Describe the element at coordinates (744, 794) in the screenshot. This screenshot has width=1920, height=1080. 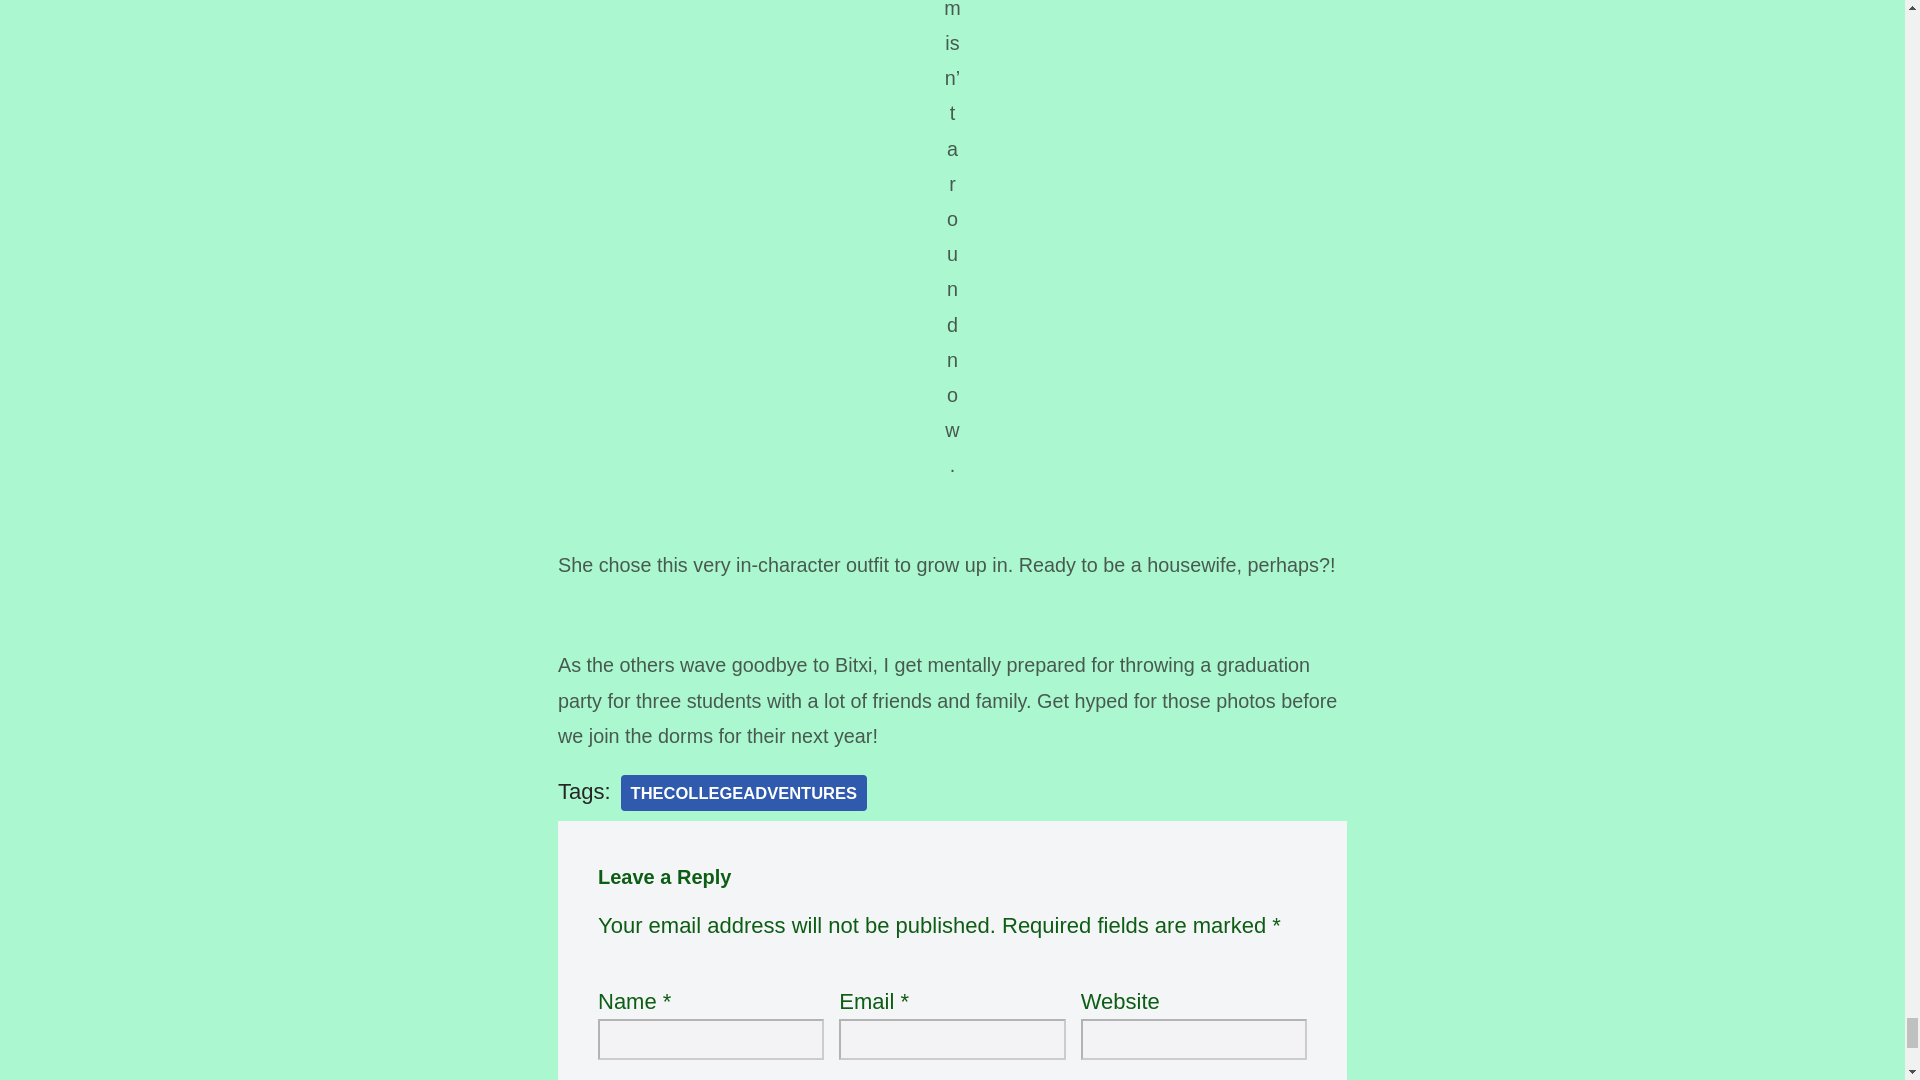
I see `thecollegeadventures` at that location.